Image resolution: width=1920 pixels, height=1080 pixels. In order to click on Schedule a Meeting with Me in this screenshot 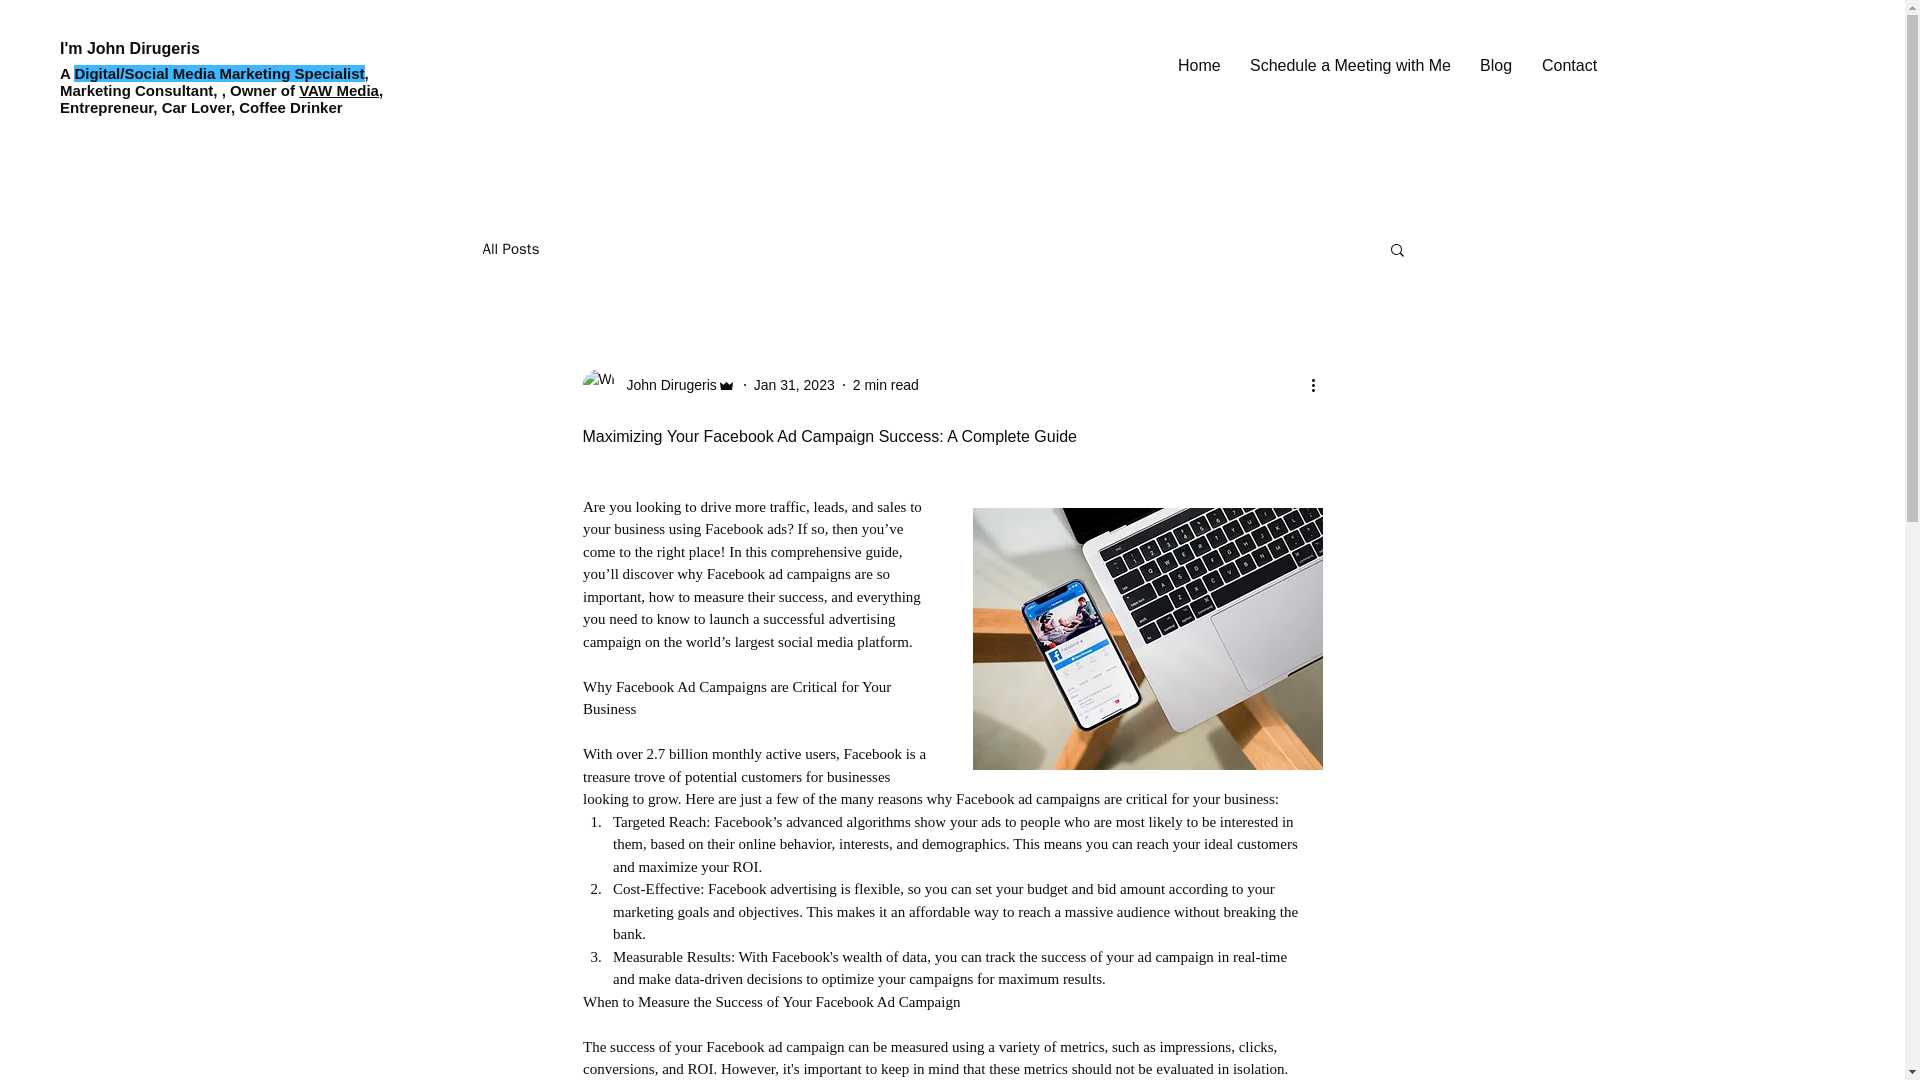, I will do `click(1349, 66)`.